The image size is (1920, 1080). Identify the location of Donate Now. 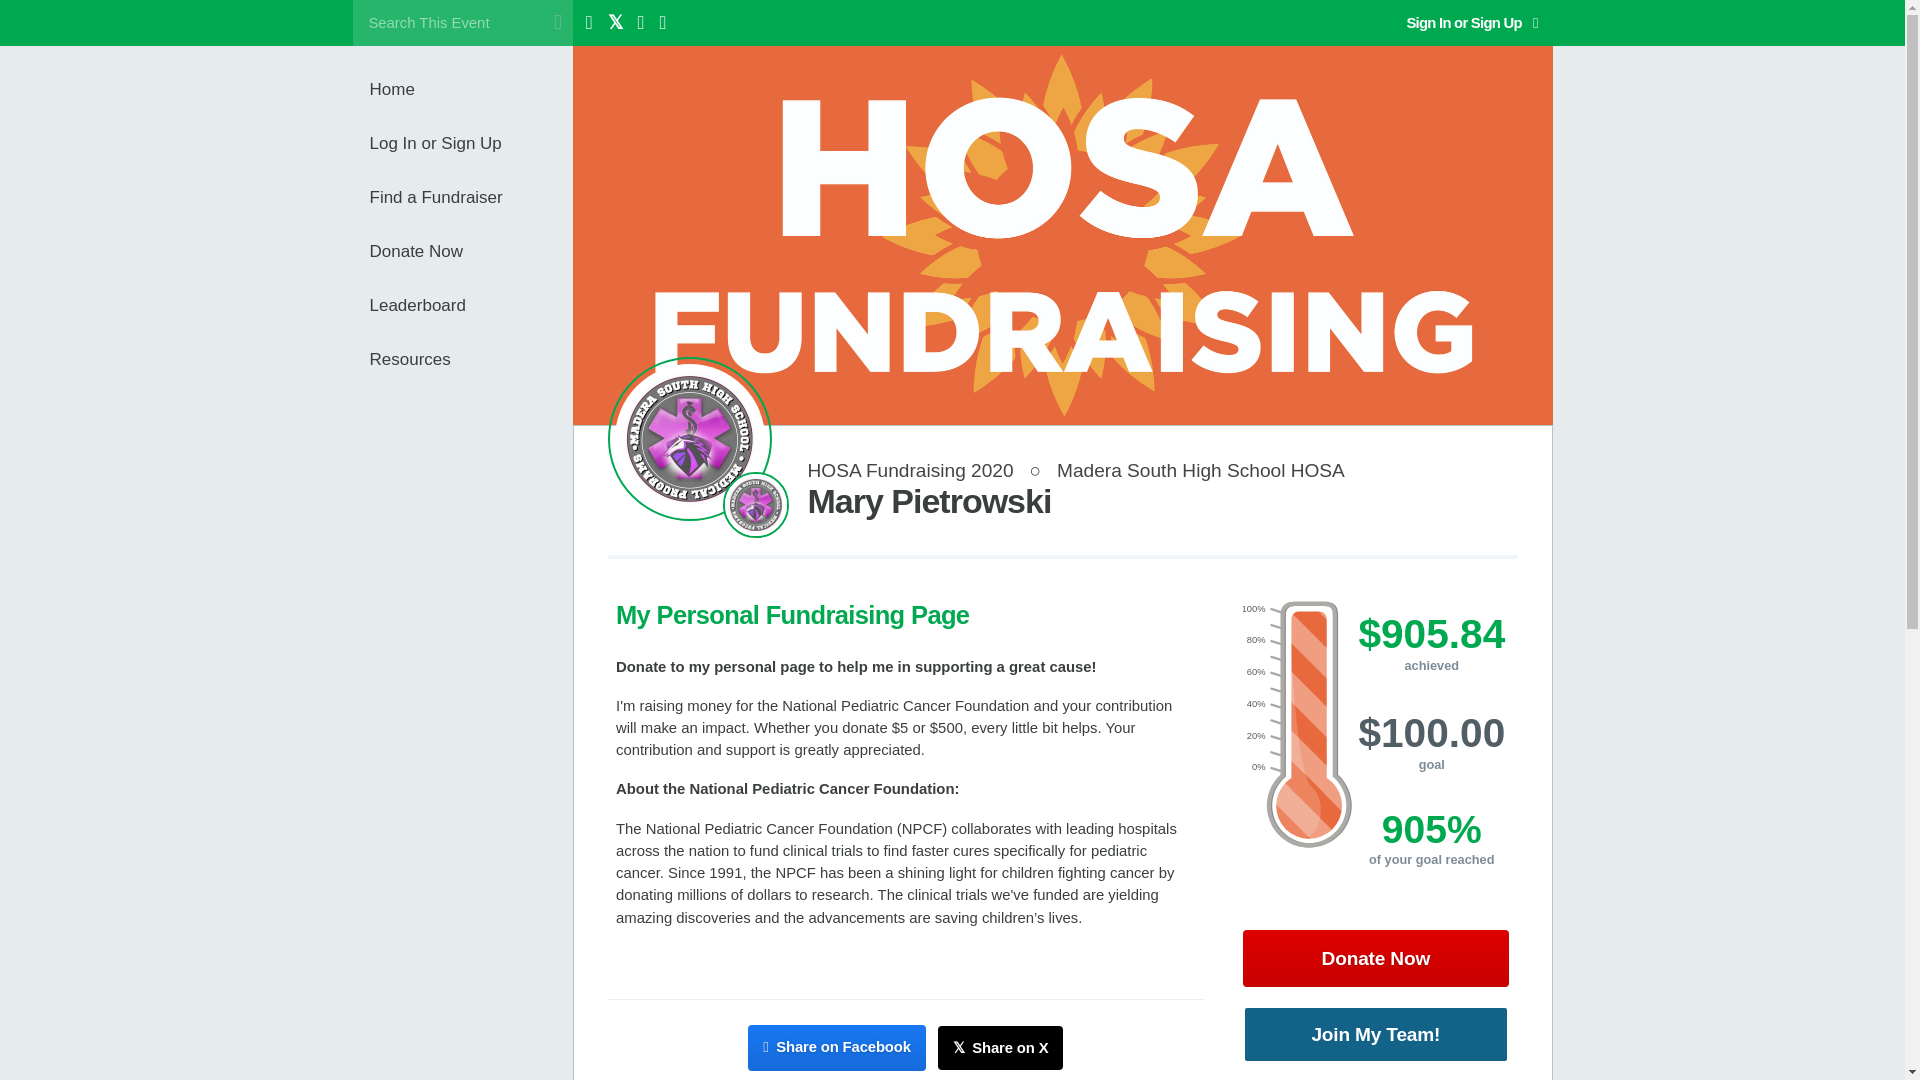
(1376, 958).